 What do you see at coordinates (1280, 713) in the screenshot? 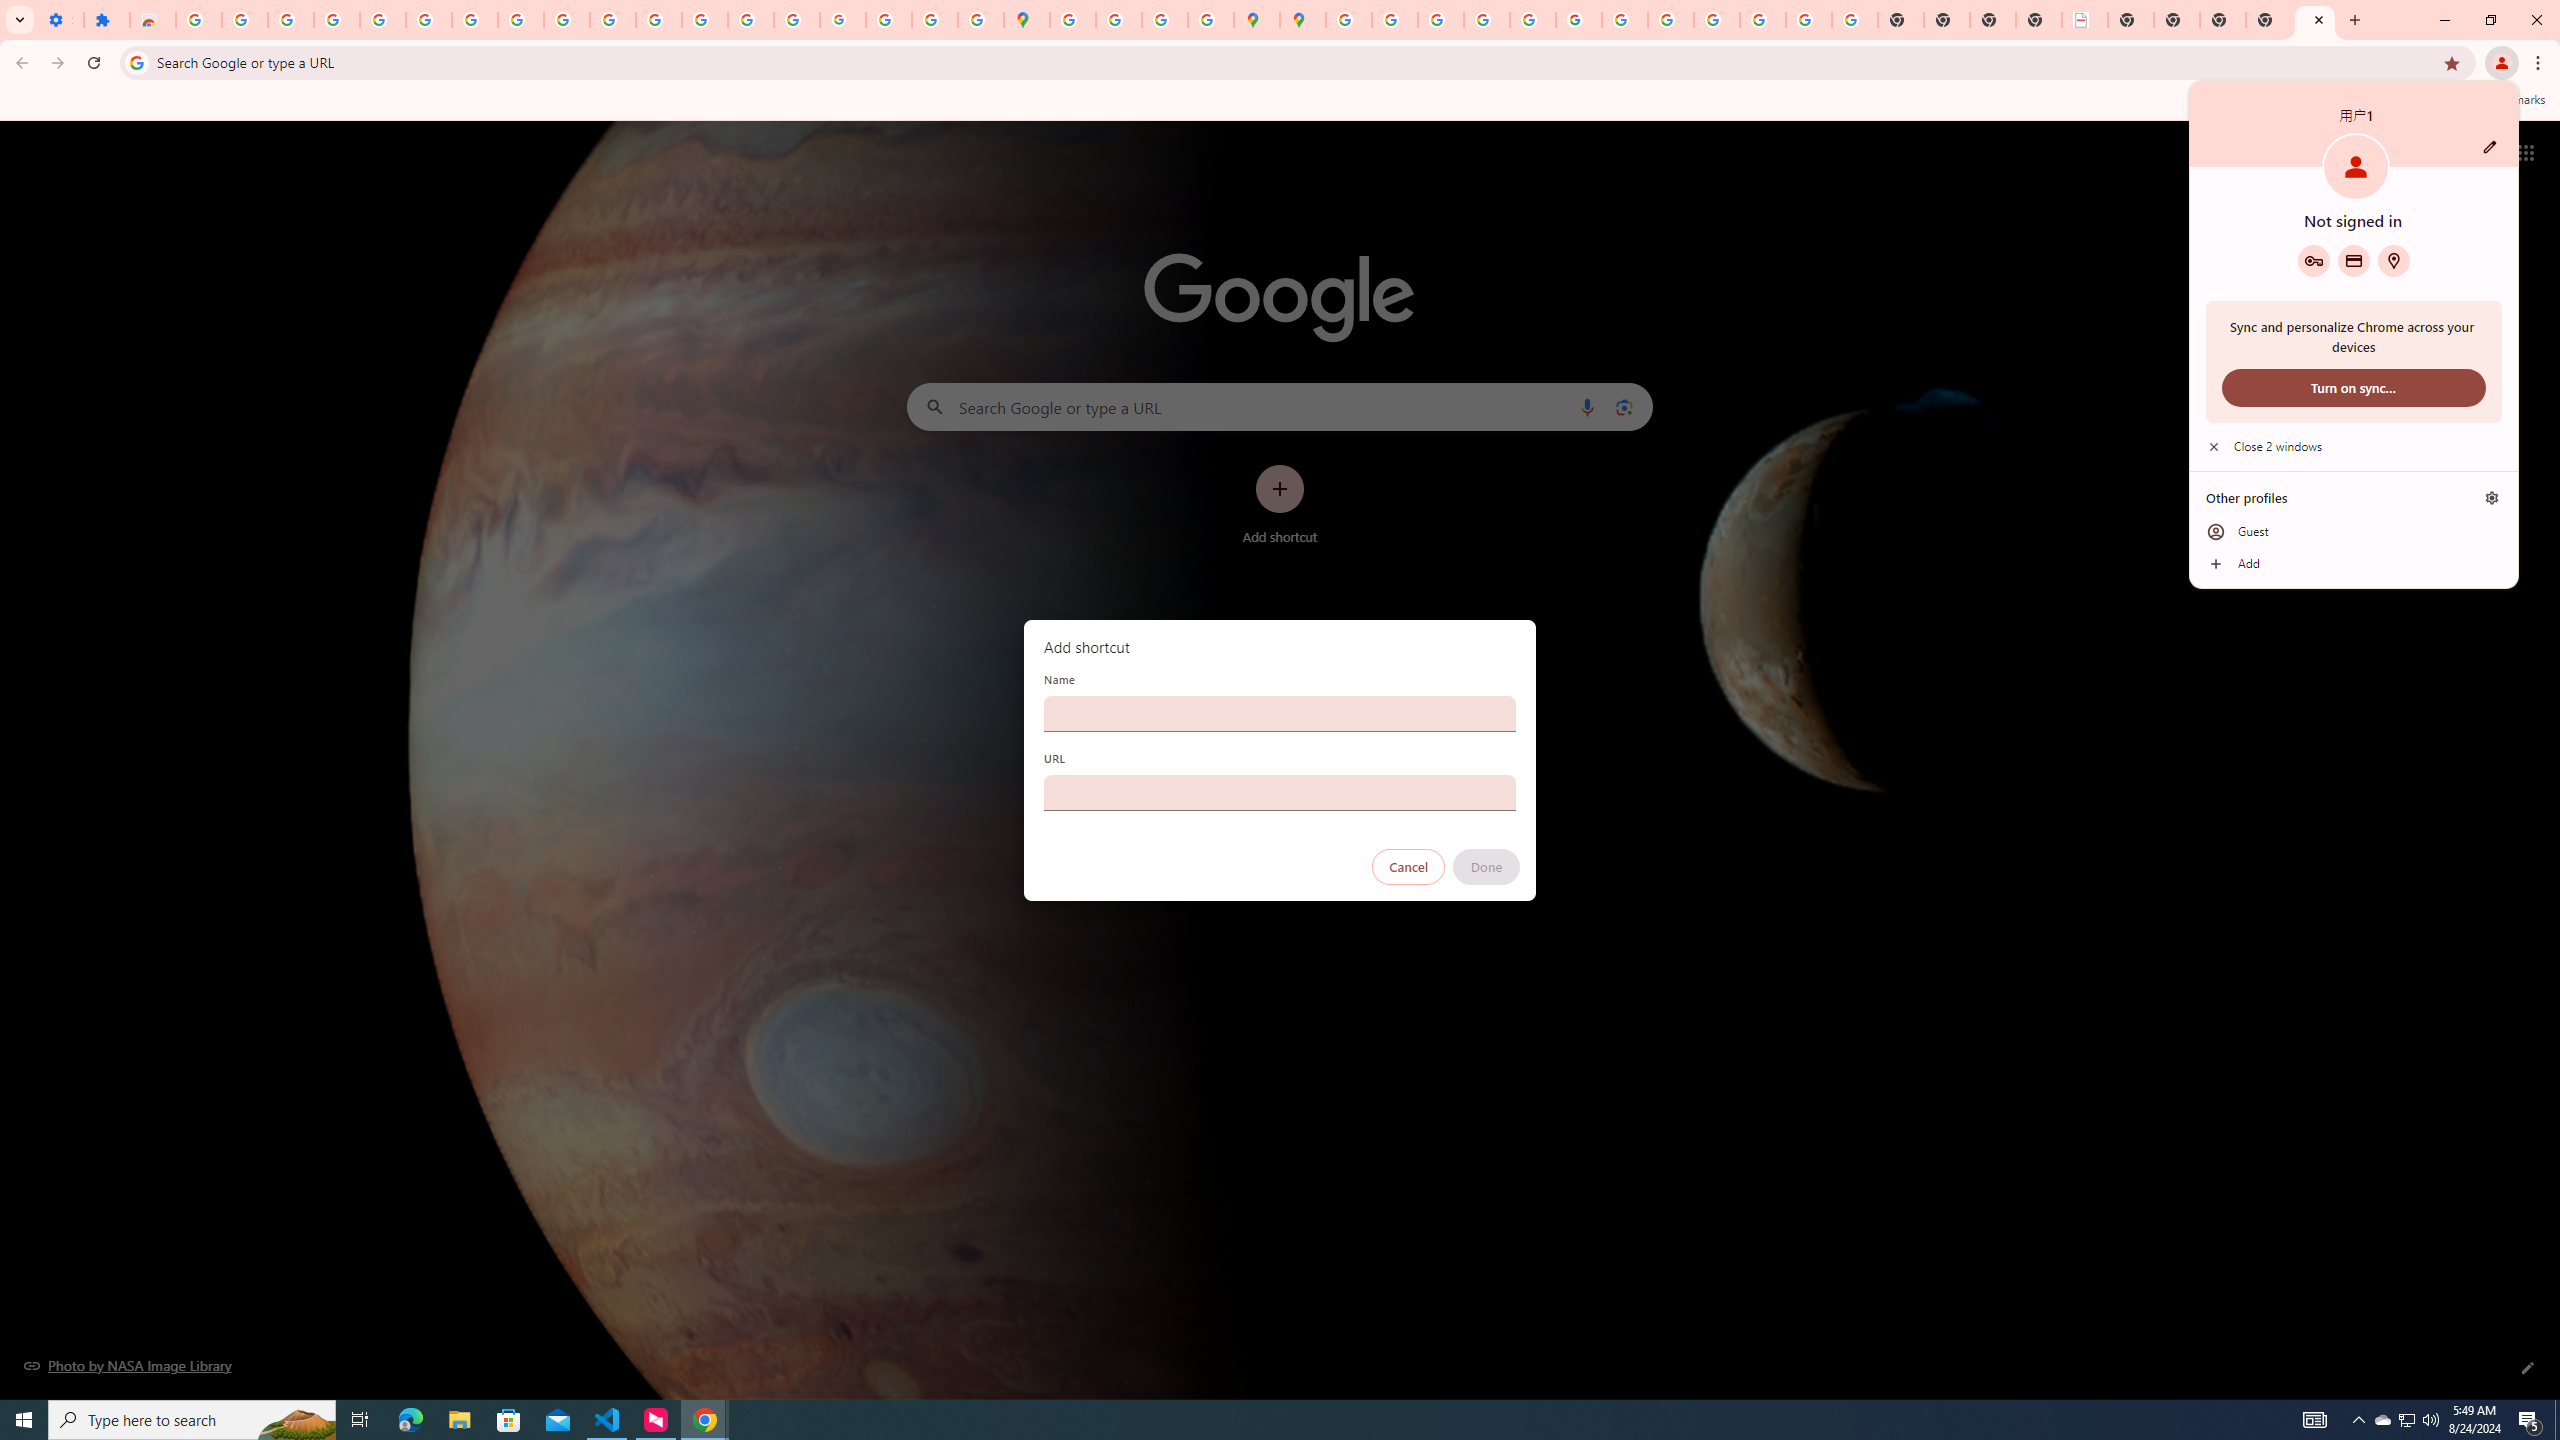
I see `User Promoted Notification Area` at bounding box center [1280, 713].